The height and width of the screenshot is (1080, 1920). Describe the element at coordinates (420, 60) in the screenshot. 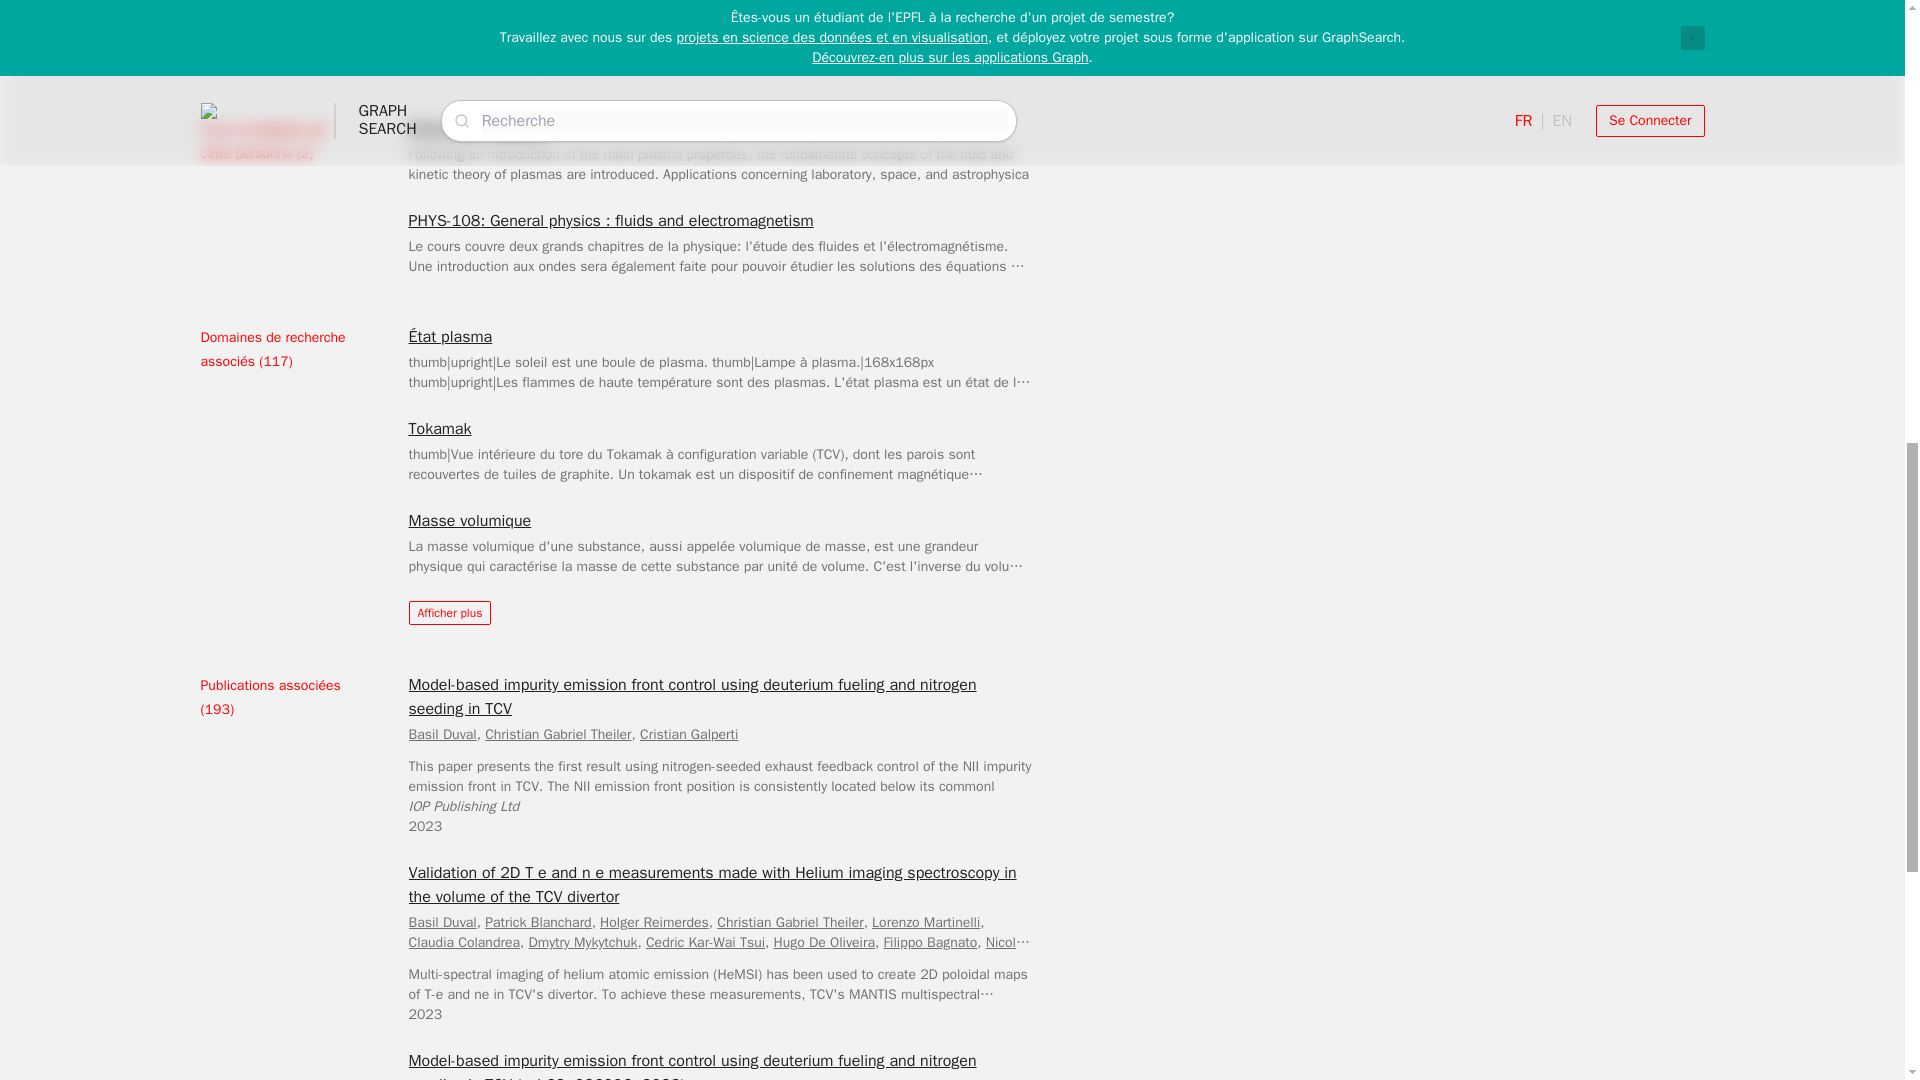

I see `EPFL` at that location.